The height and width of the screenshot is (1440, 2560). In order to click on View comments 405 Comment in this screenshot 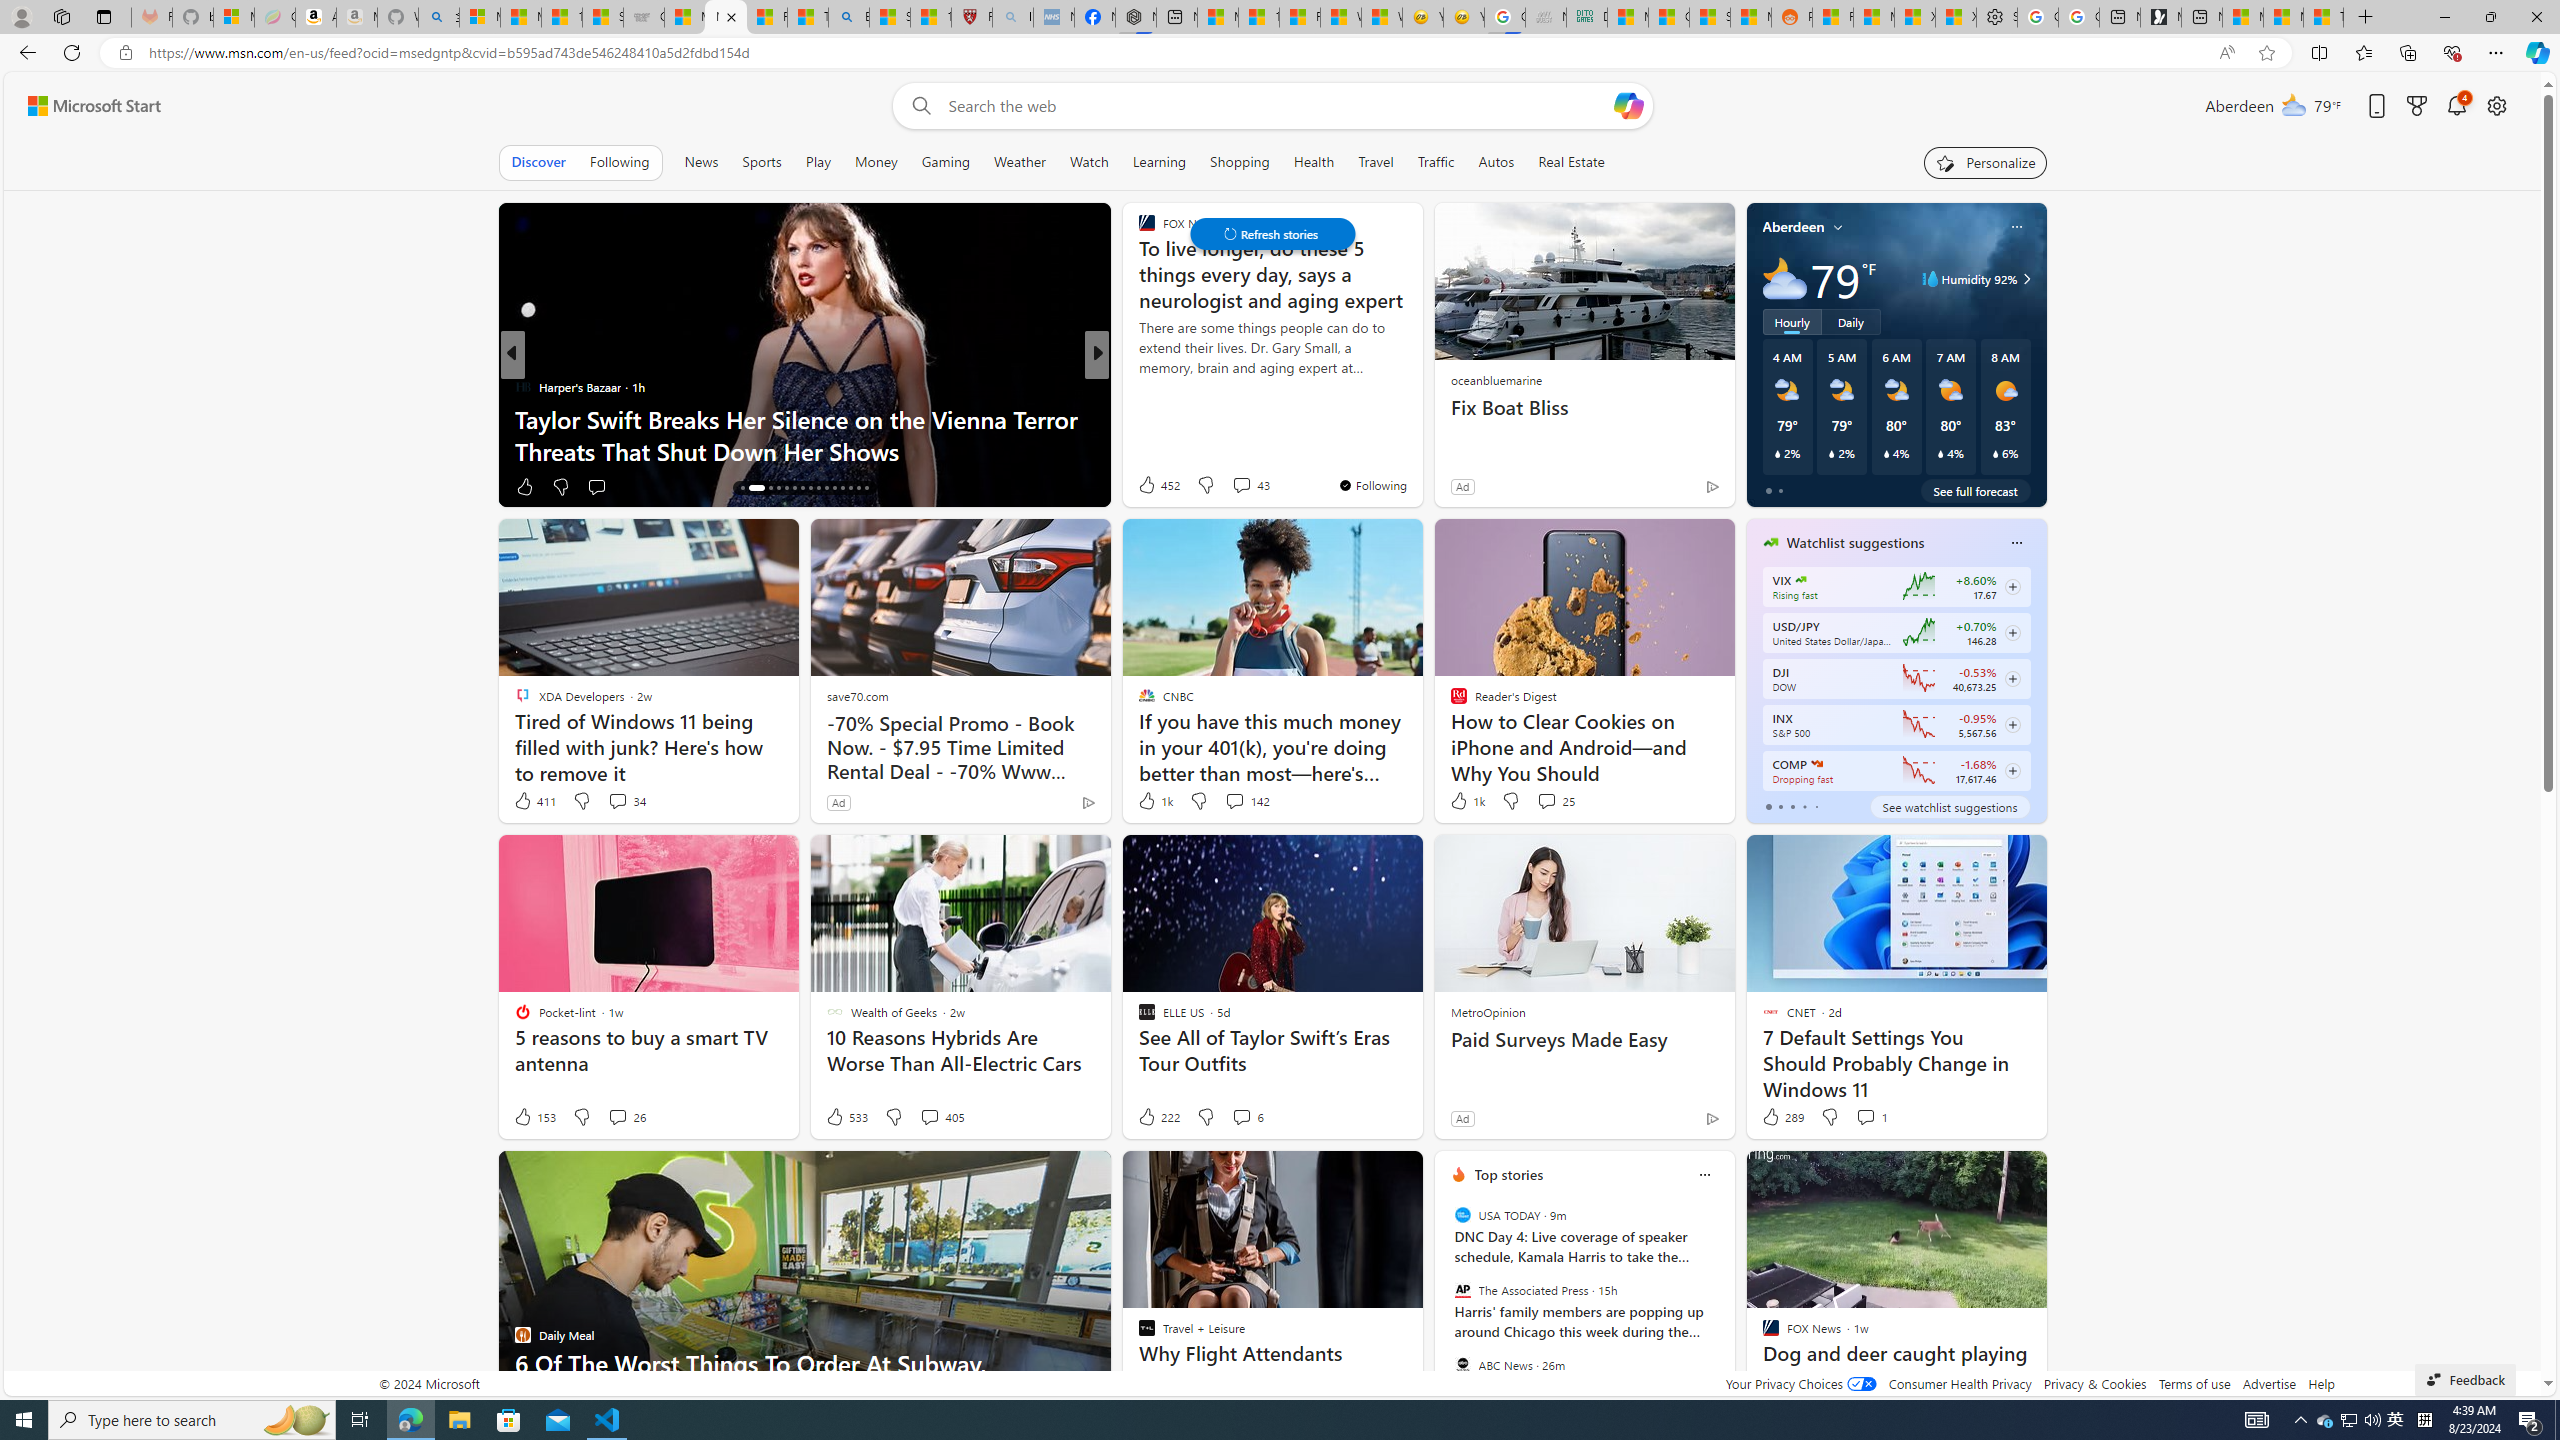, I will do `click(929, 1117)`.